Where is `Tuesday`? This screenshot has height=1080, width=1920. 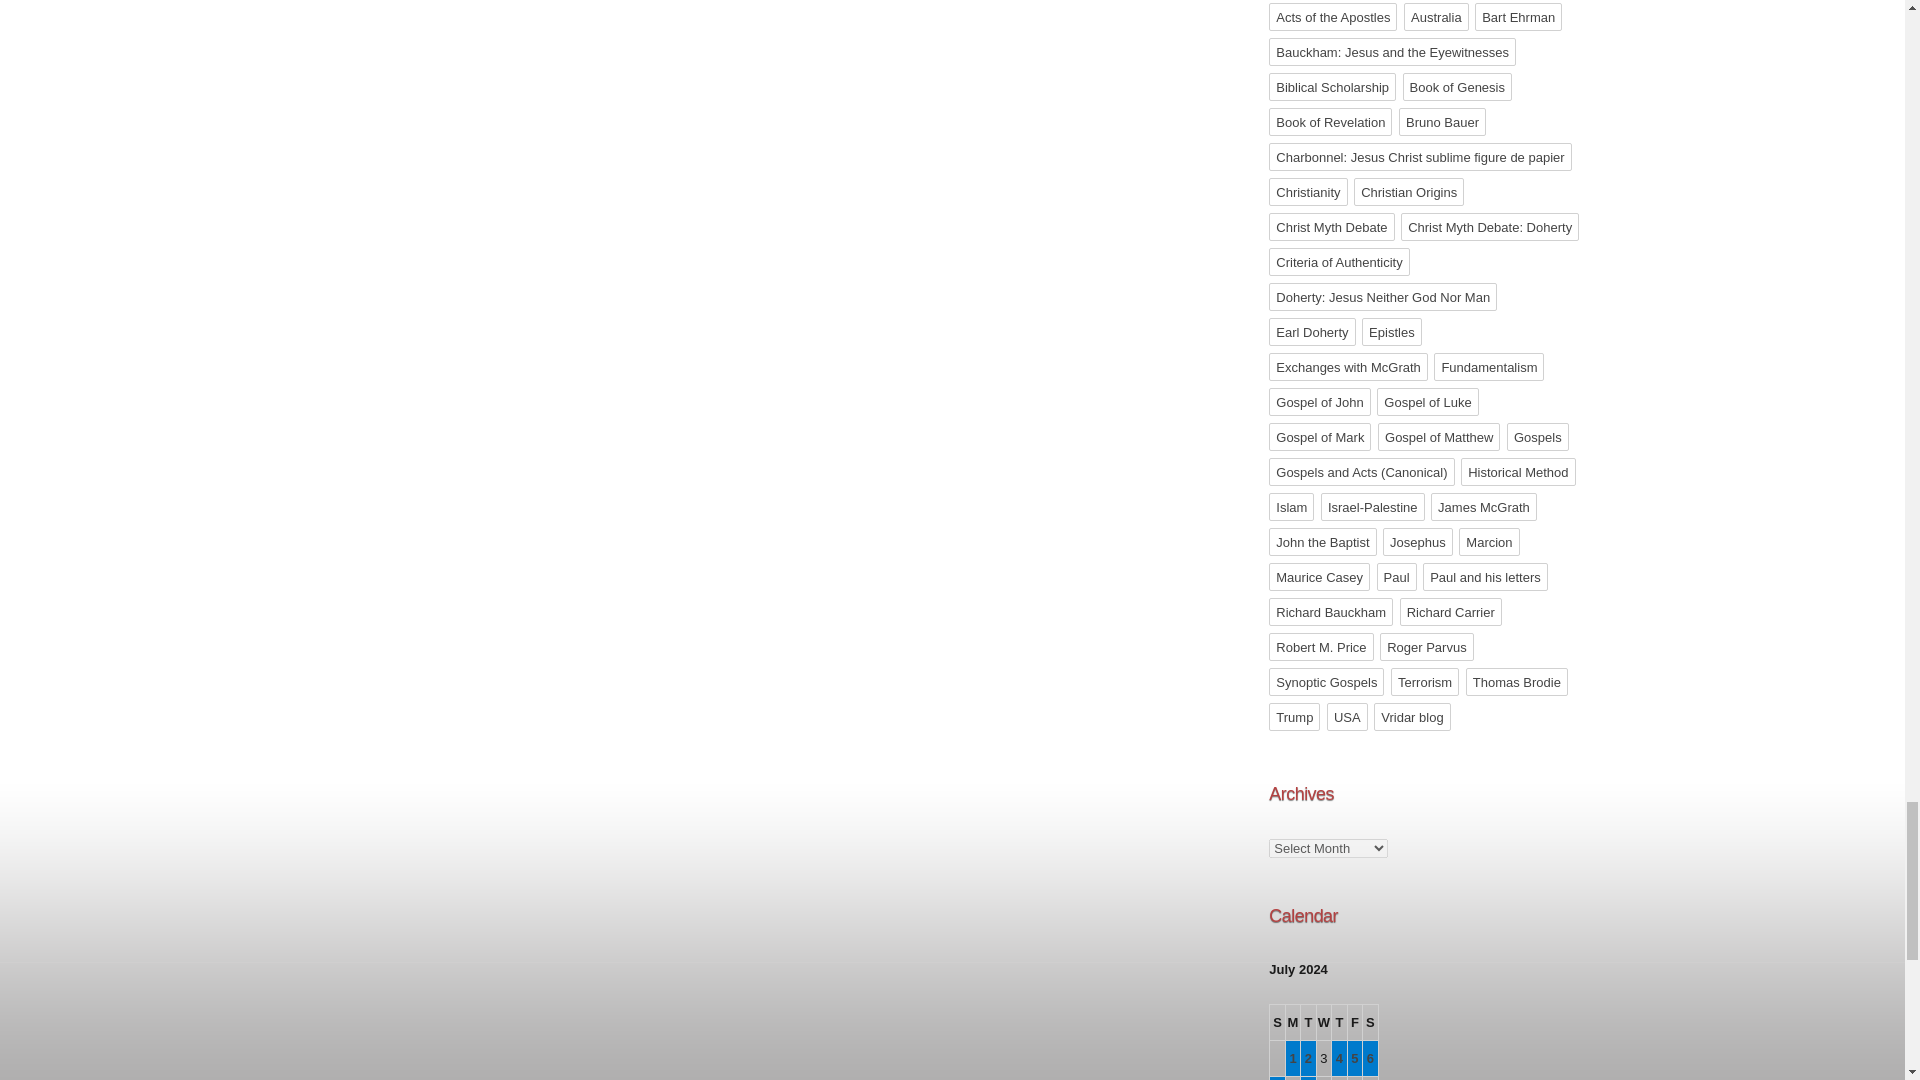
Tuesday is located at coordinates (1308, 1023).